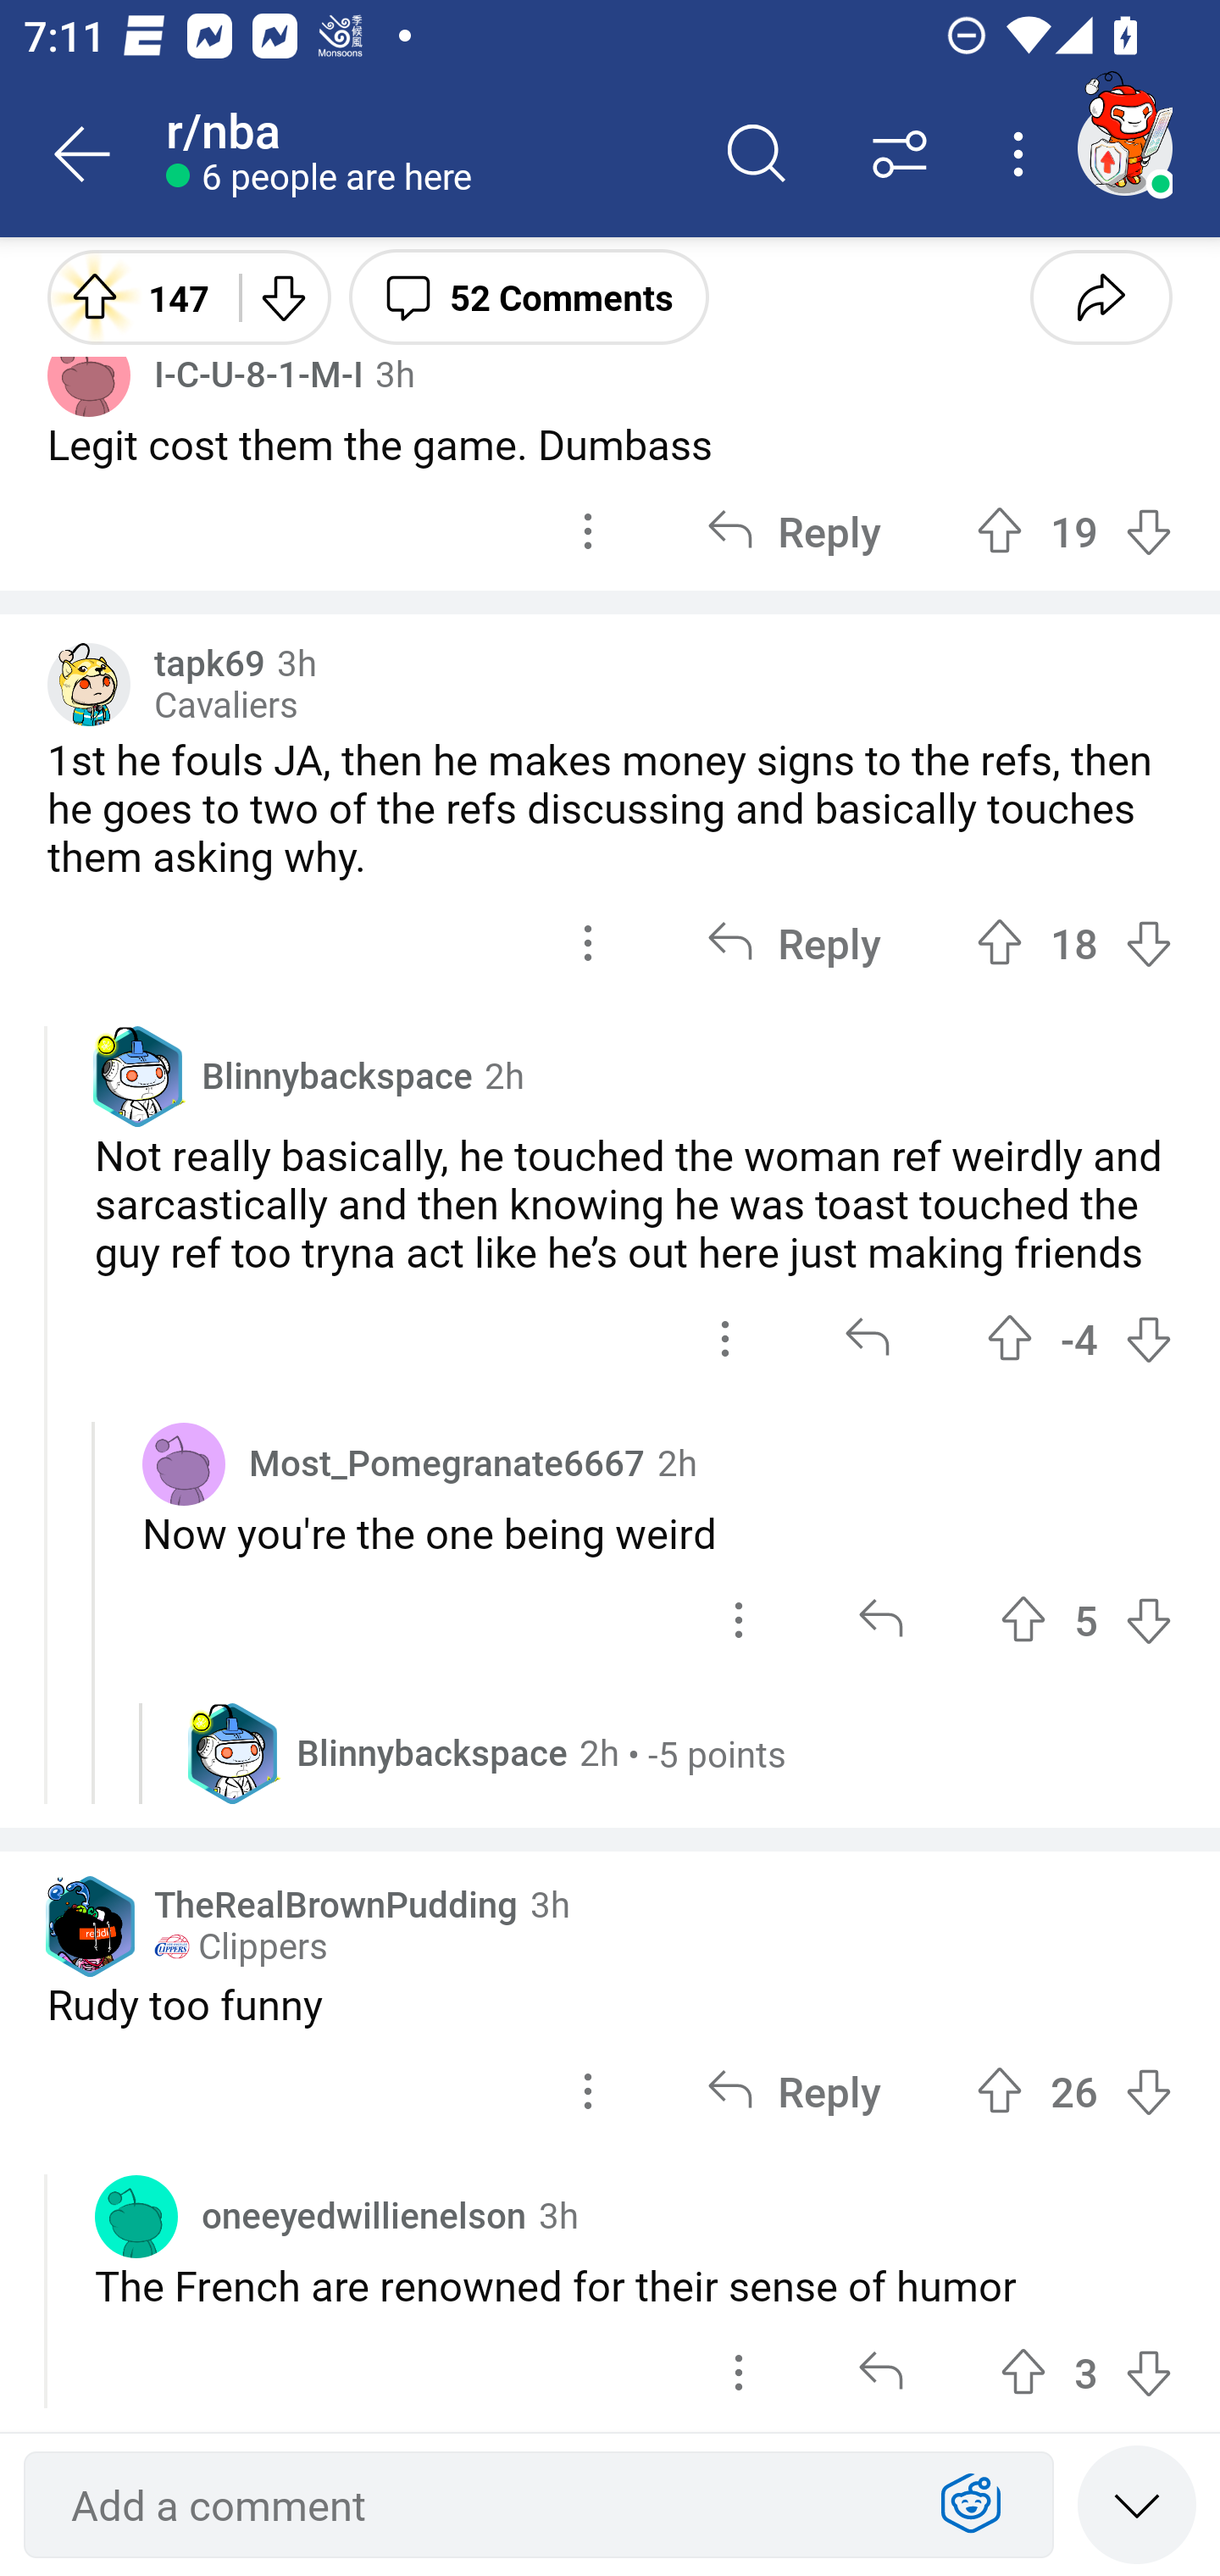 Image resolution: width=1220 pixels, height=2576 pixels. What do you see at coordinates (610, 2003) in the screenshot?
I see `Rudy too funny` at bounding box center [610, 2003].